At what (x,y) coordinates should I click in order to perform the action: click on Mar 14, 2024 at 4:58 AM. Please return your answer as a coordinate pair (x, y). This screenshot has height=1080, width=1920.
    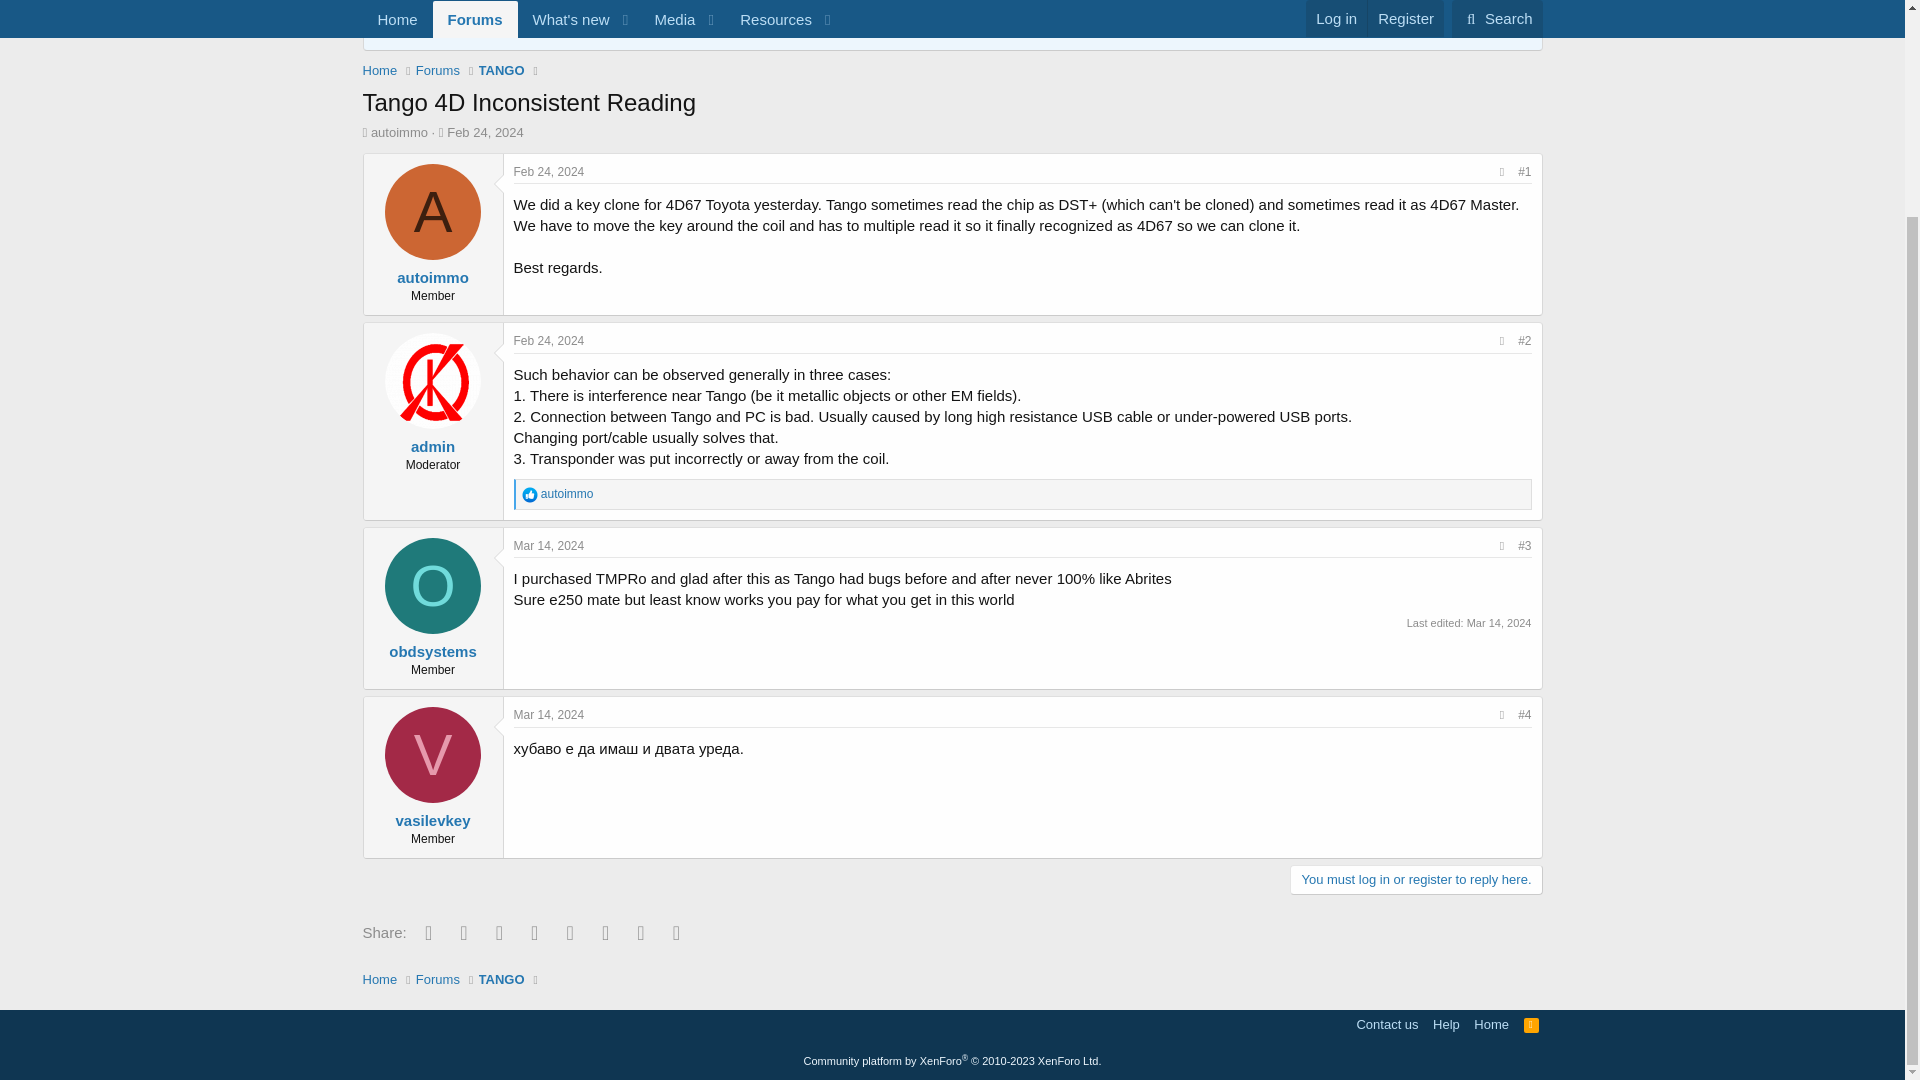
    Looking at the image, I should click on (550, 545).